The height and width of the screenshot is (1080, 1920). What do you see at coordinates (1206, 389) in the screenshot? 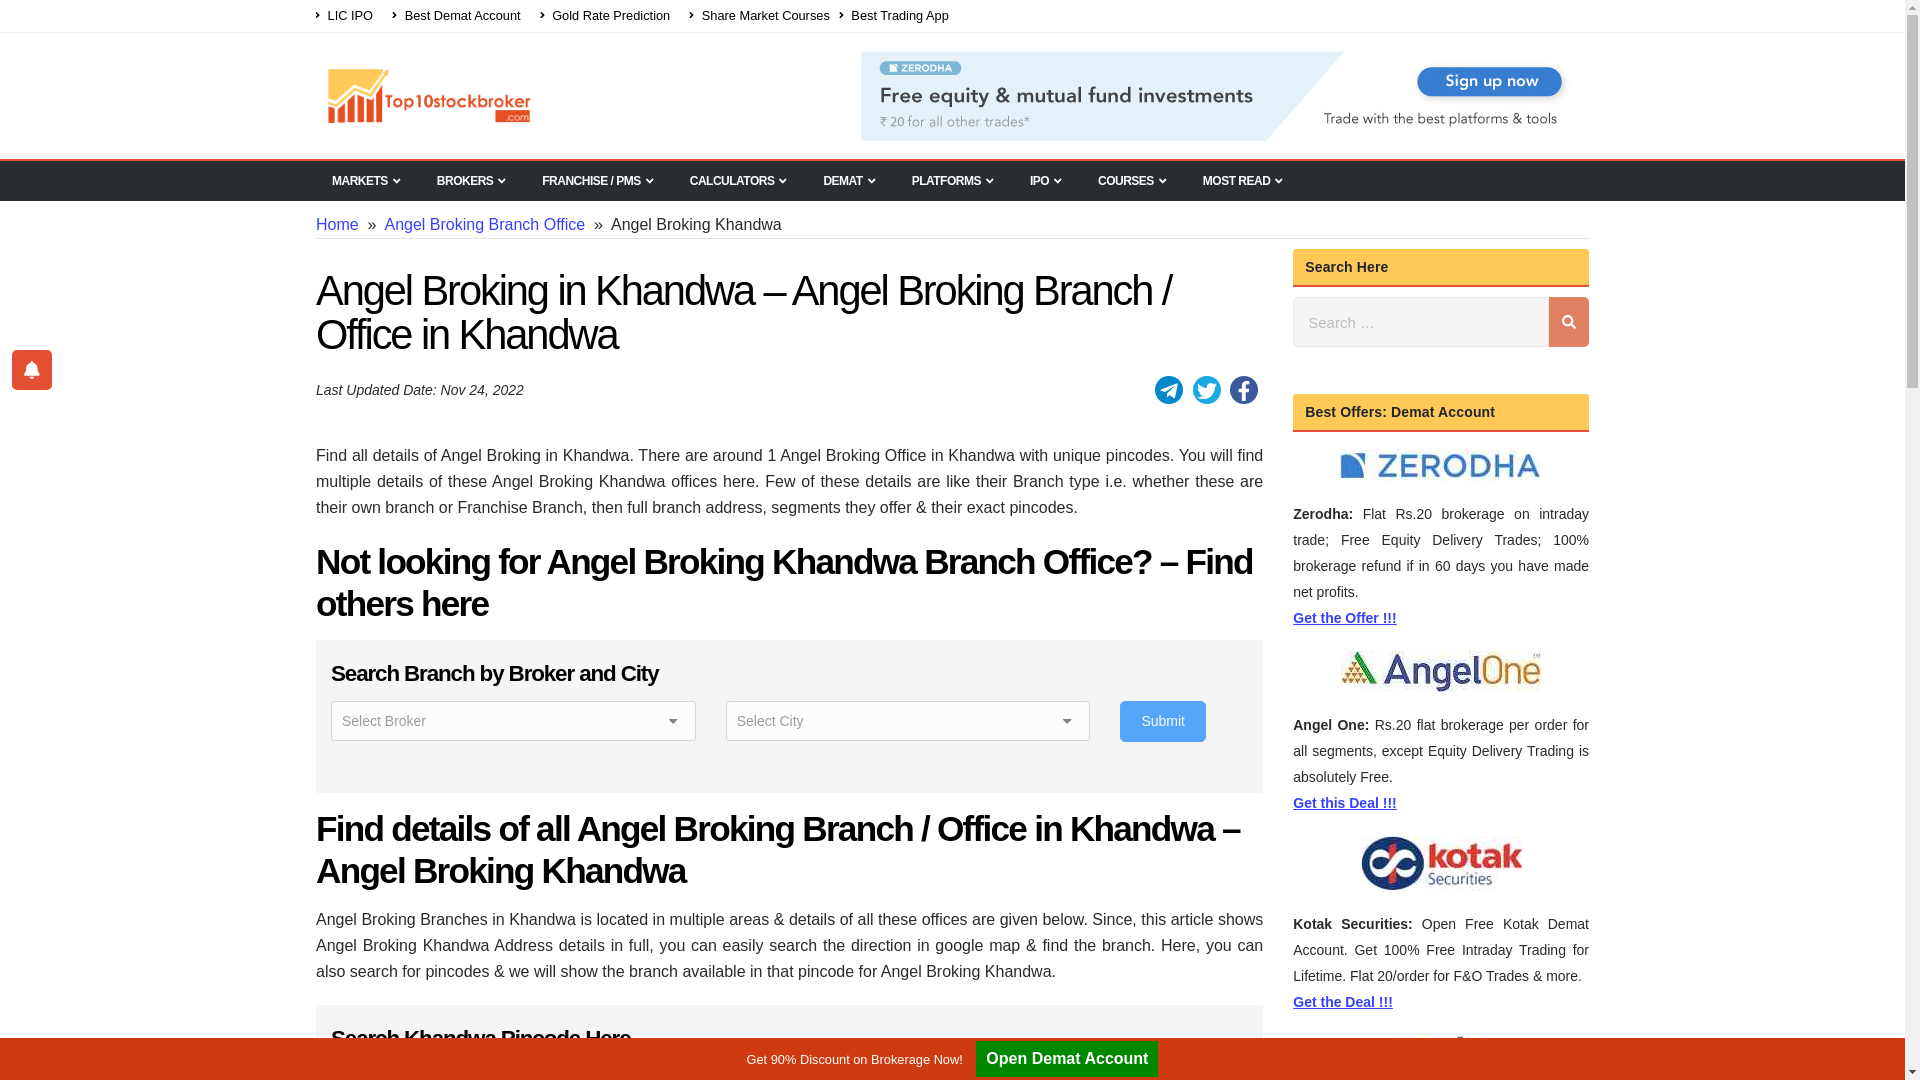
I see `Twitter` at bounding box center [1206, 389].